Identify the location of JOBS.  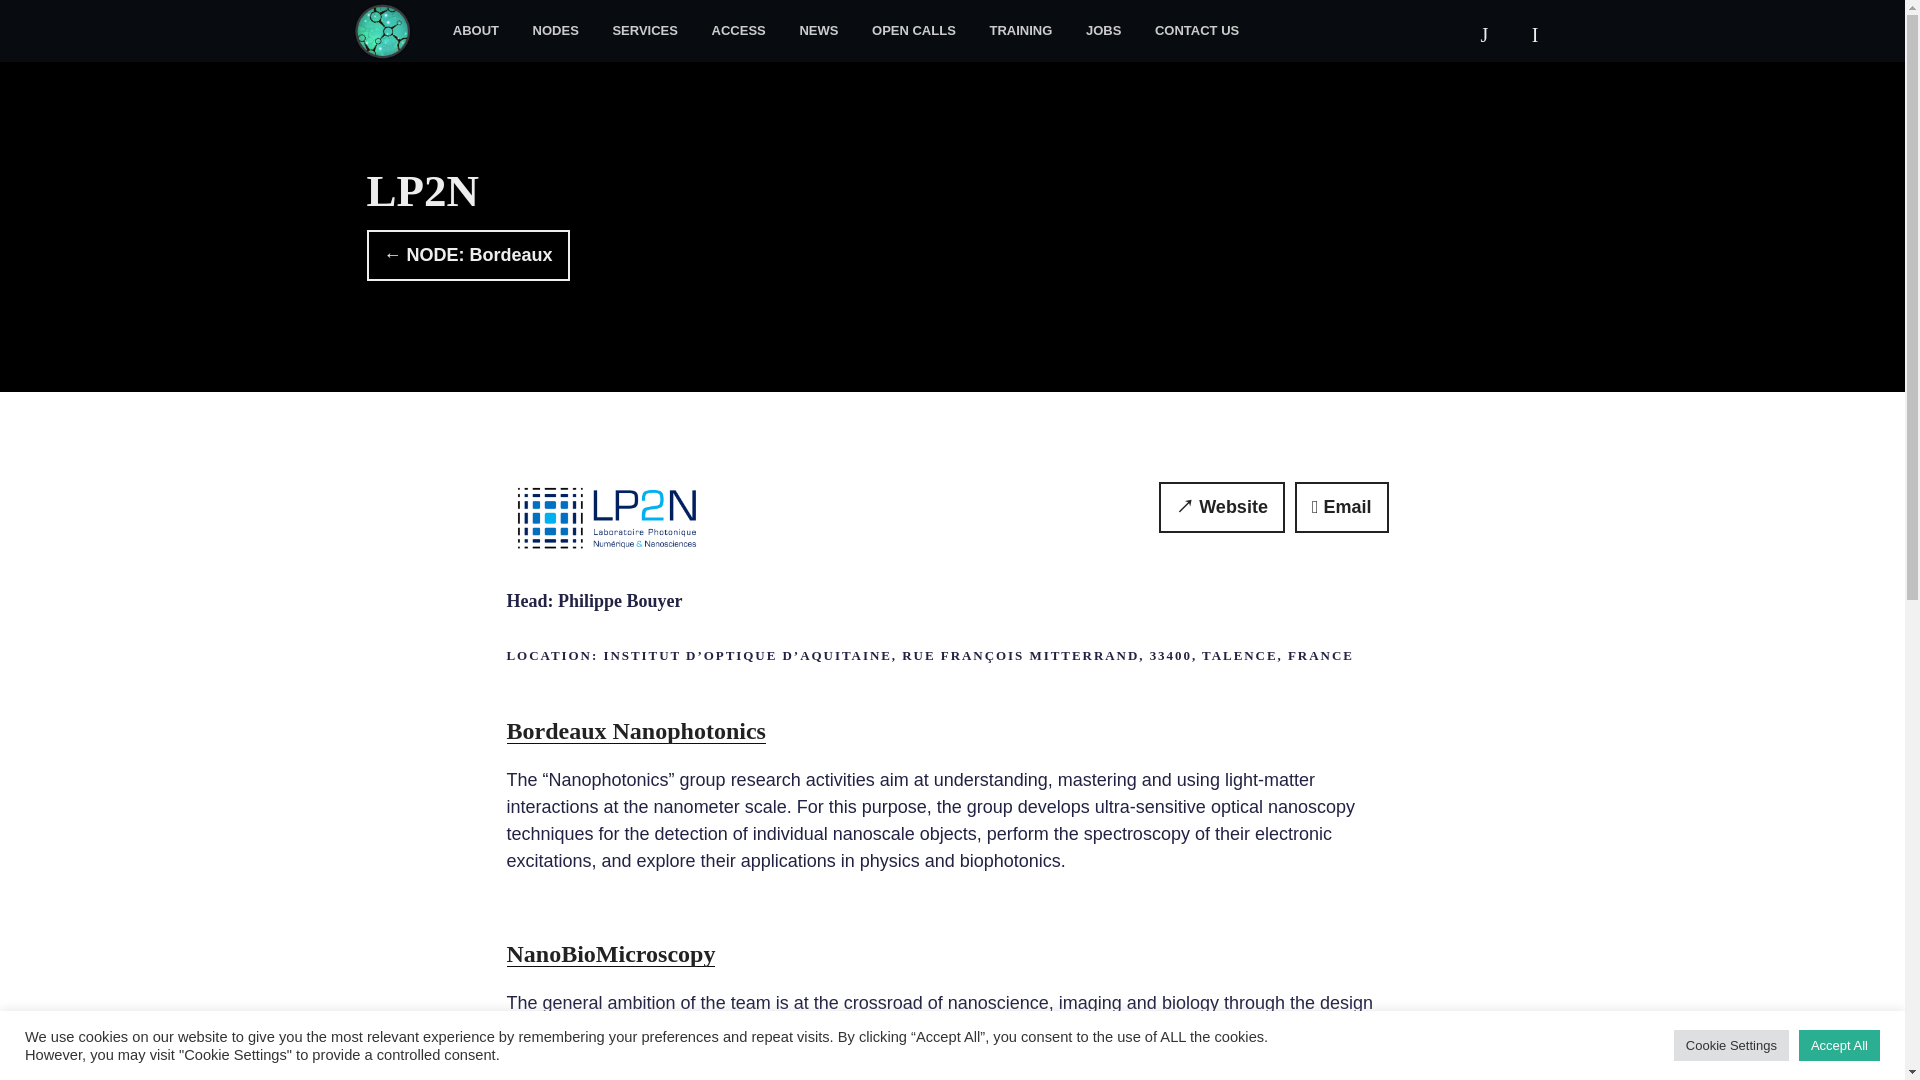
(1104, 30).